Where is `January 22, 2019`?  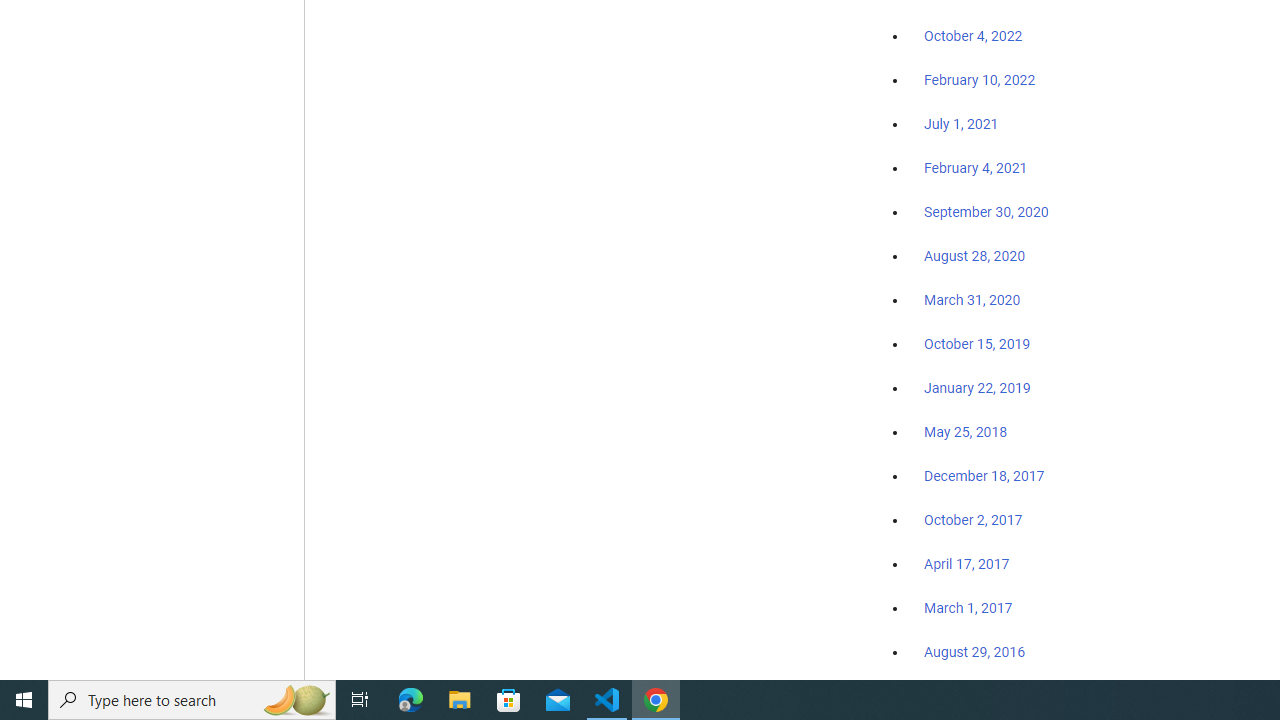
January 22, 2019 is located at coordinates (977, 387).